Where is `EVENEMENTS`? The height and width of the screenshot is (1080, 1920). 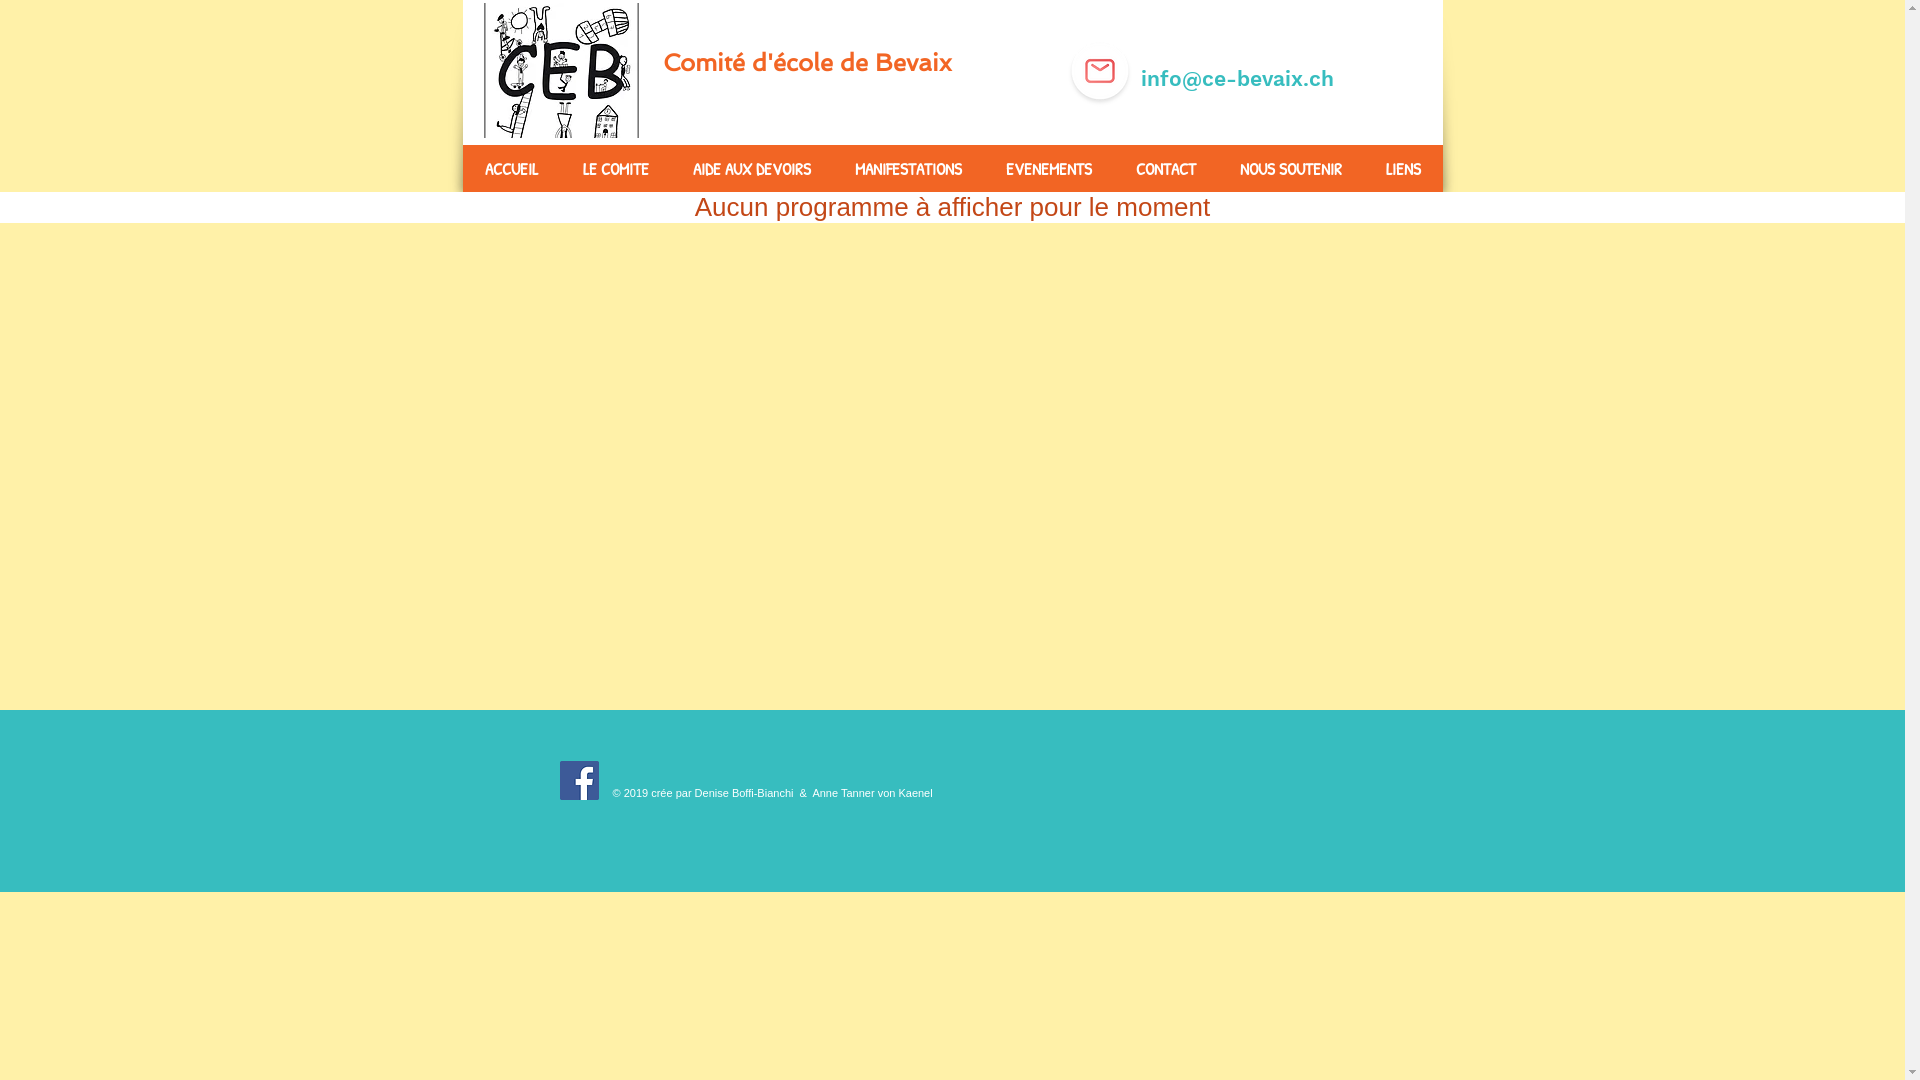
EVENEMENTS is located at coordinates (1048, 168).